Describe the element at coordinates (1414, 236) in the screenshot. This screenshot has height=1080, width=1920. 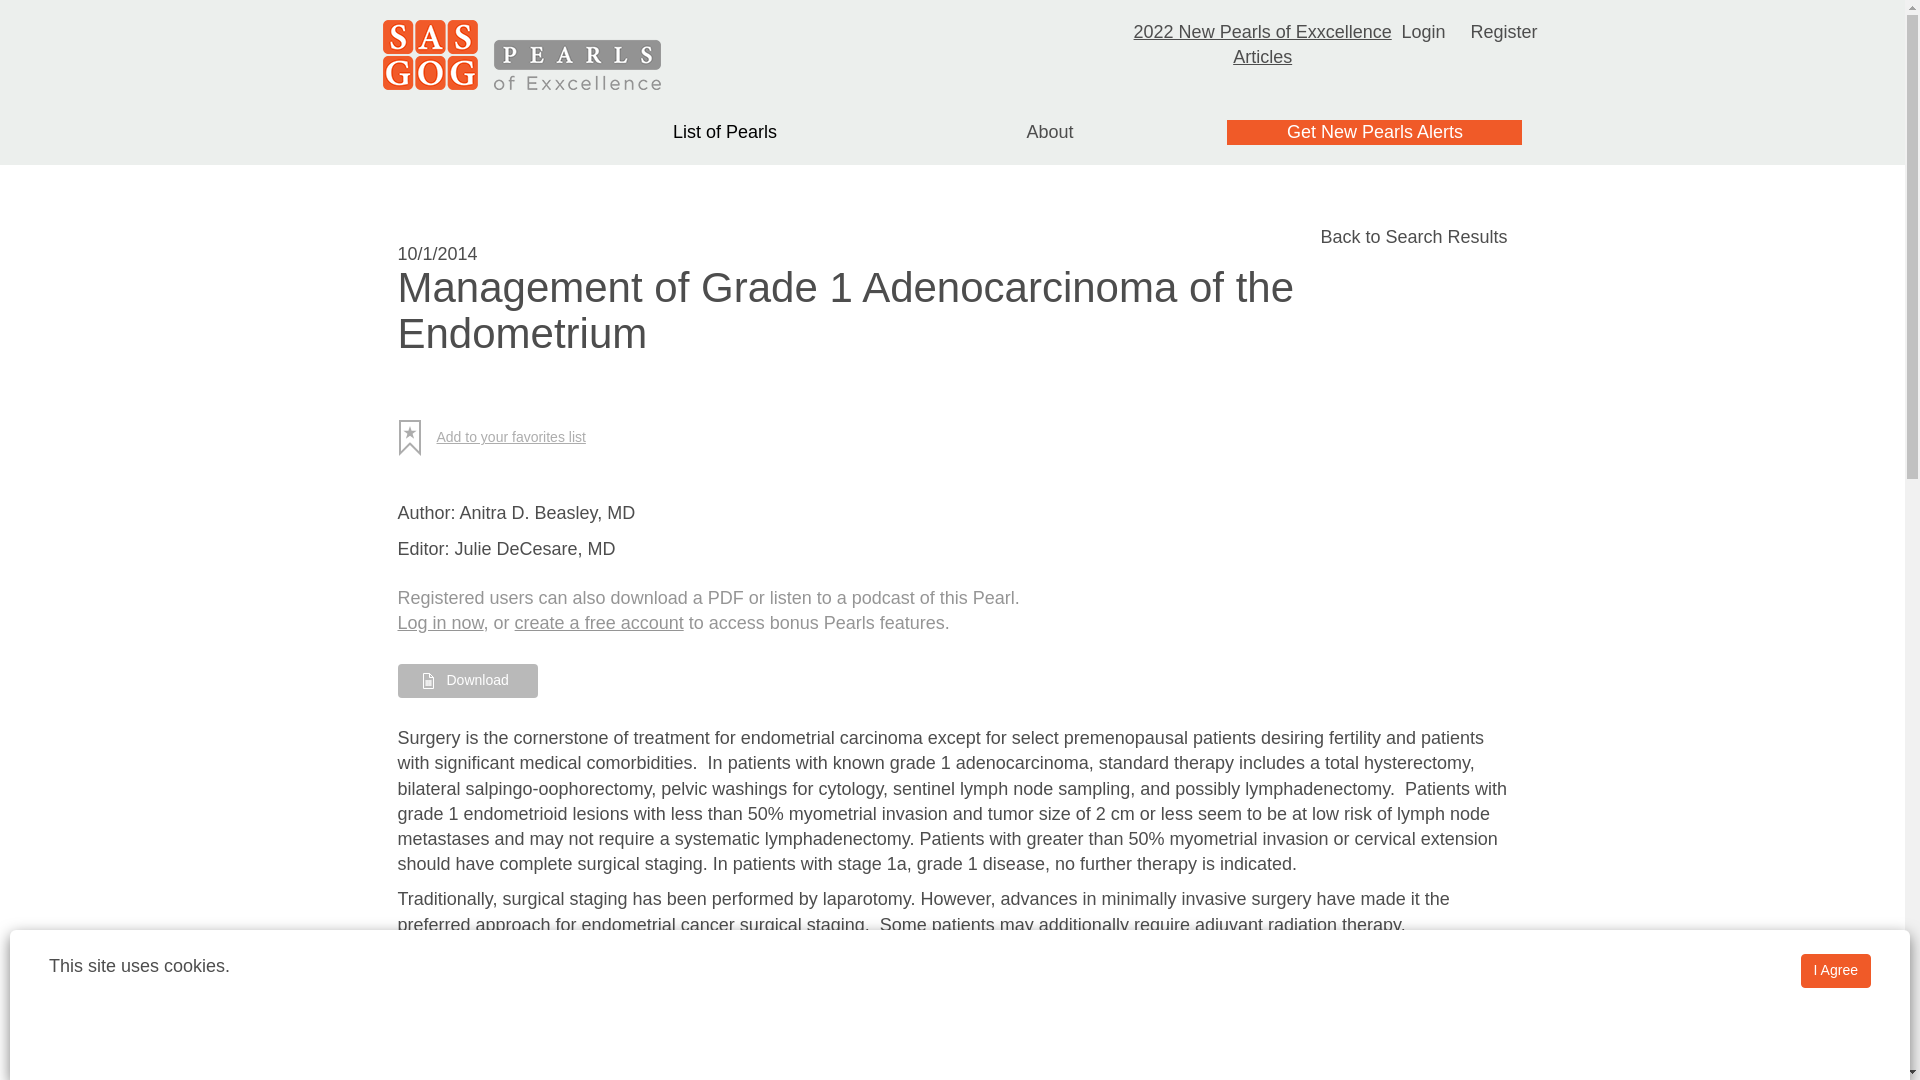
I see `Back to Search Results` at that location.